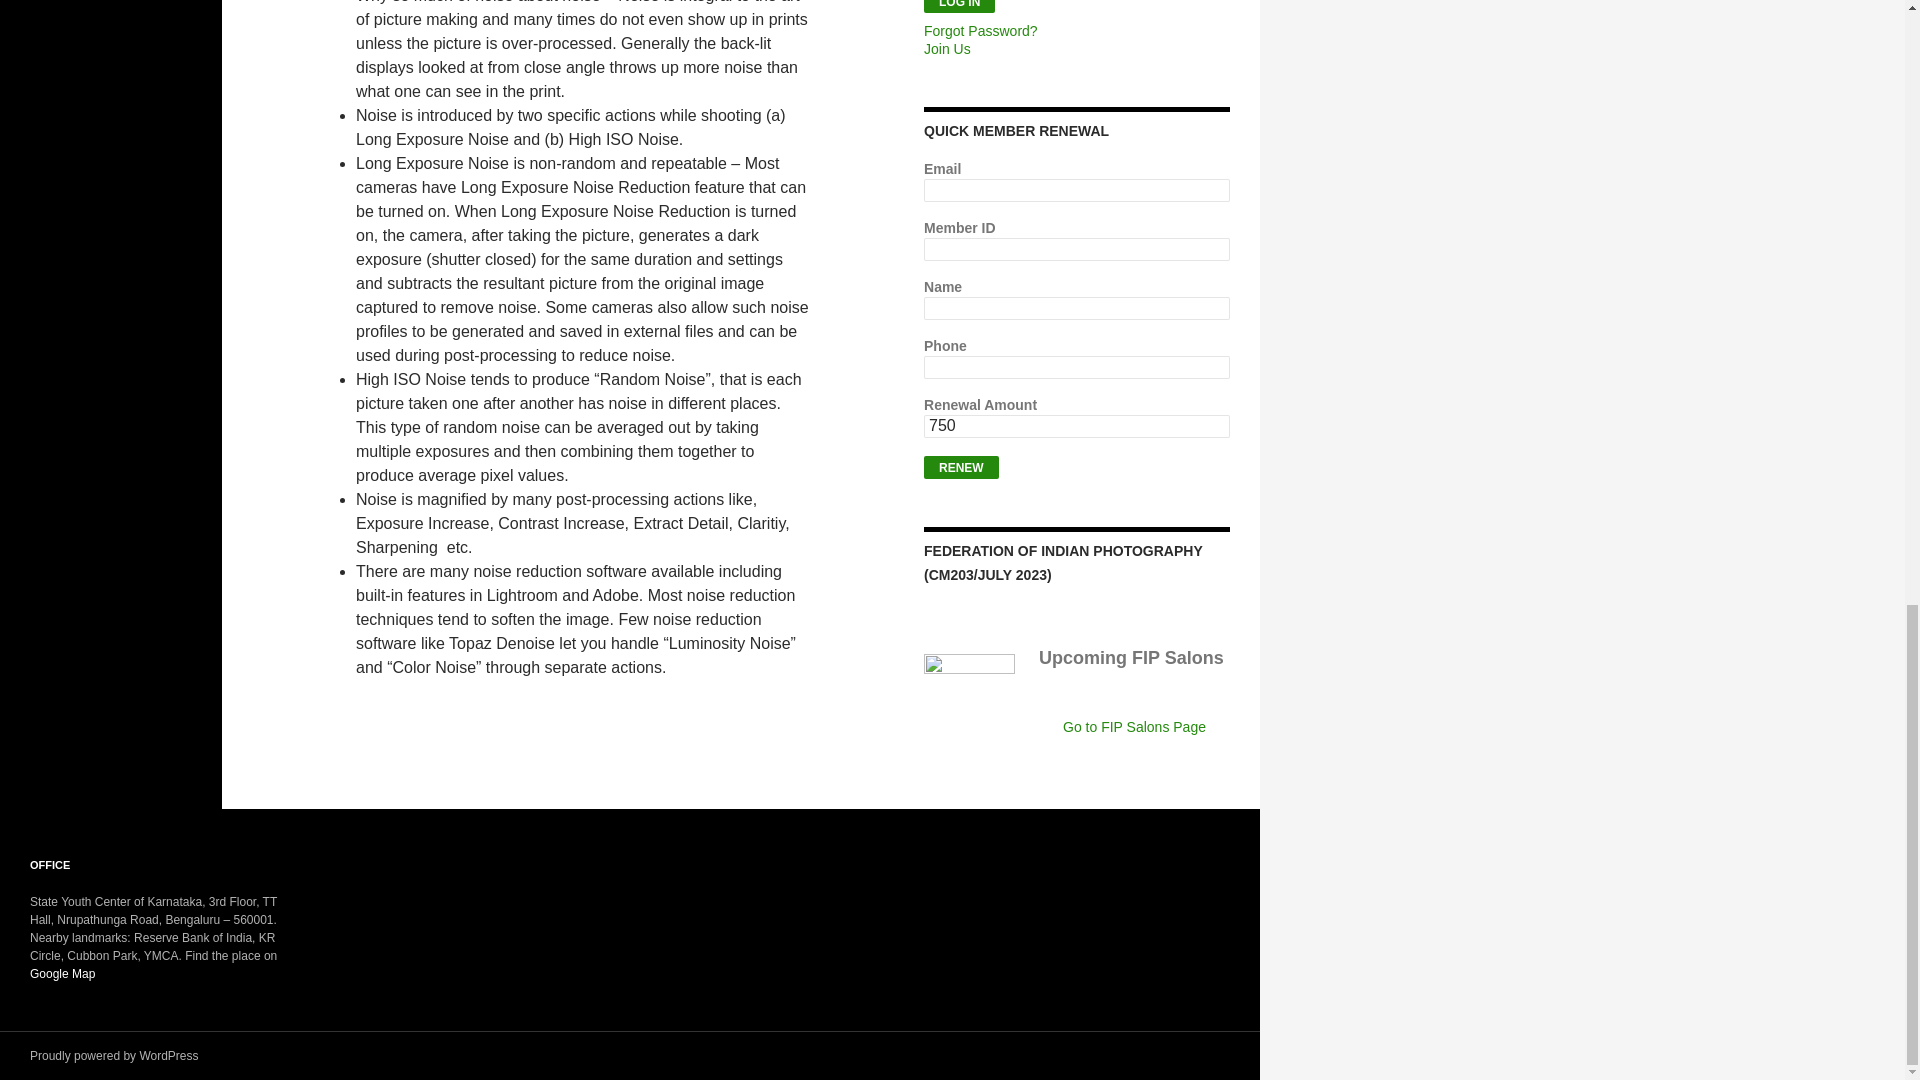 The image size is (1920, 1080). I want to click on Go to FIP Salons Page, so click(1134, 727).